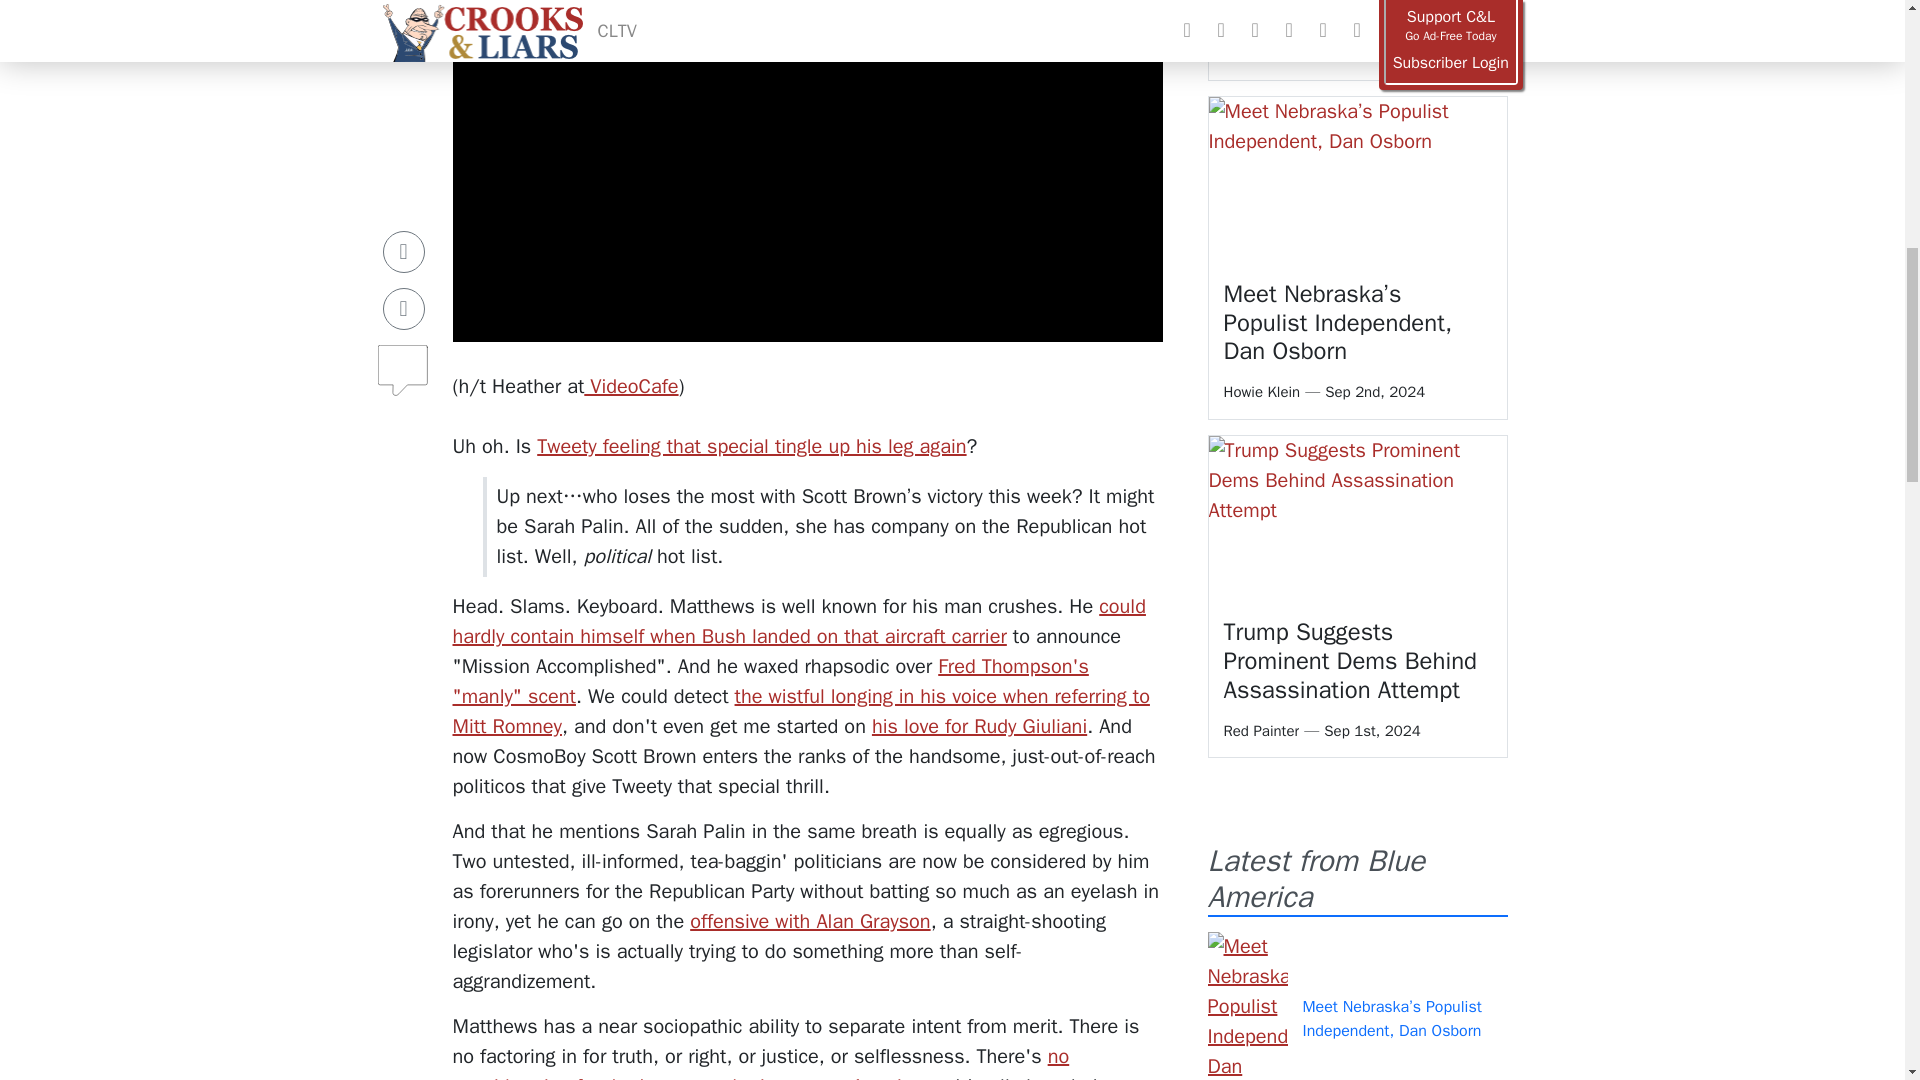 The image size is (1920, 1080). Describe the element at coordinates (978, 726) in the screenshot. I see `his love for Rudy Giuliani` at that location.